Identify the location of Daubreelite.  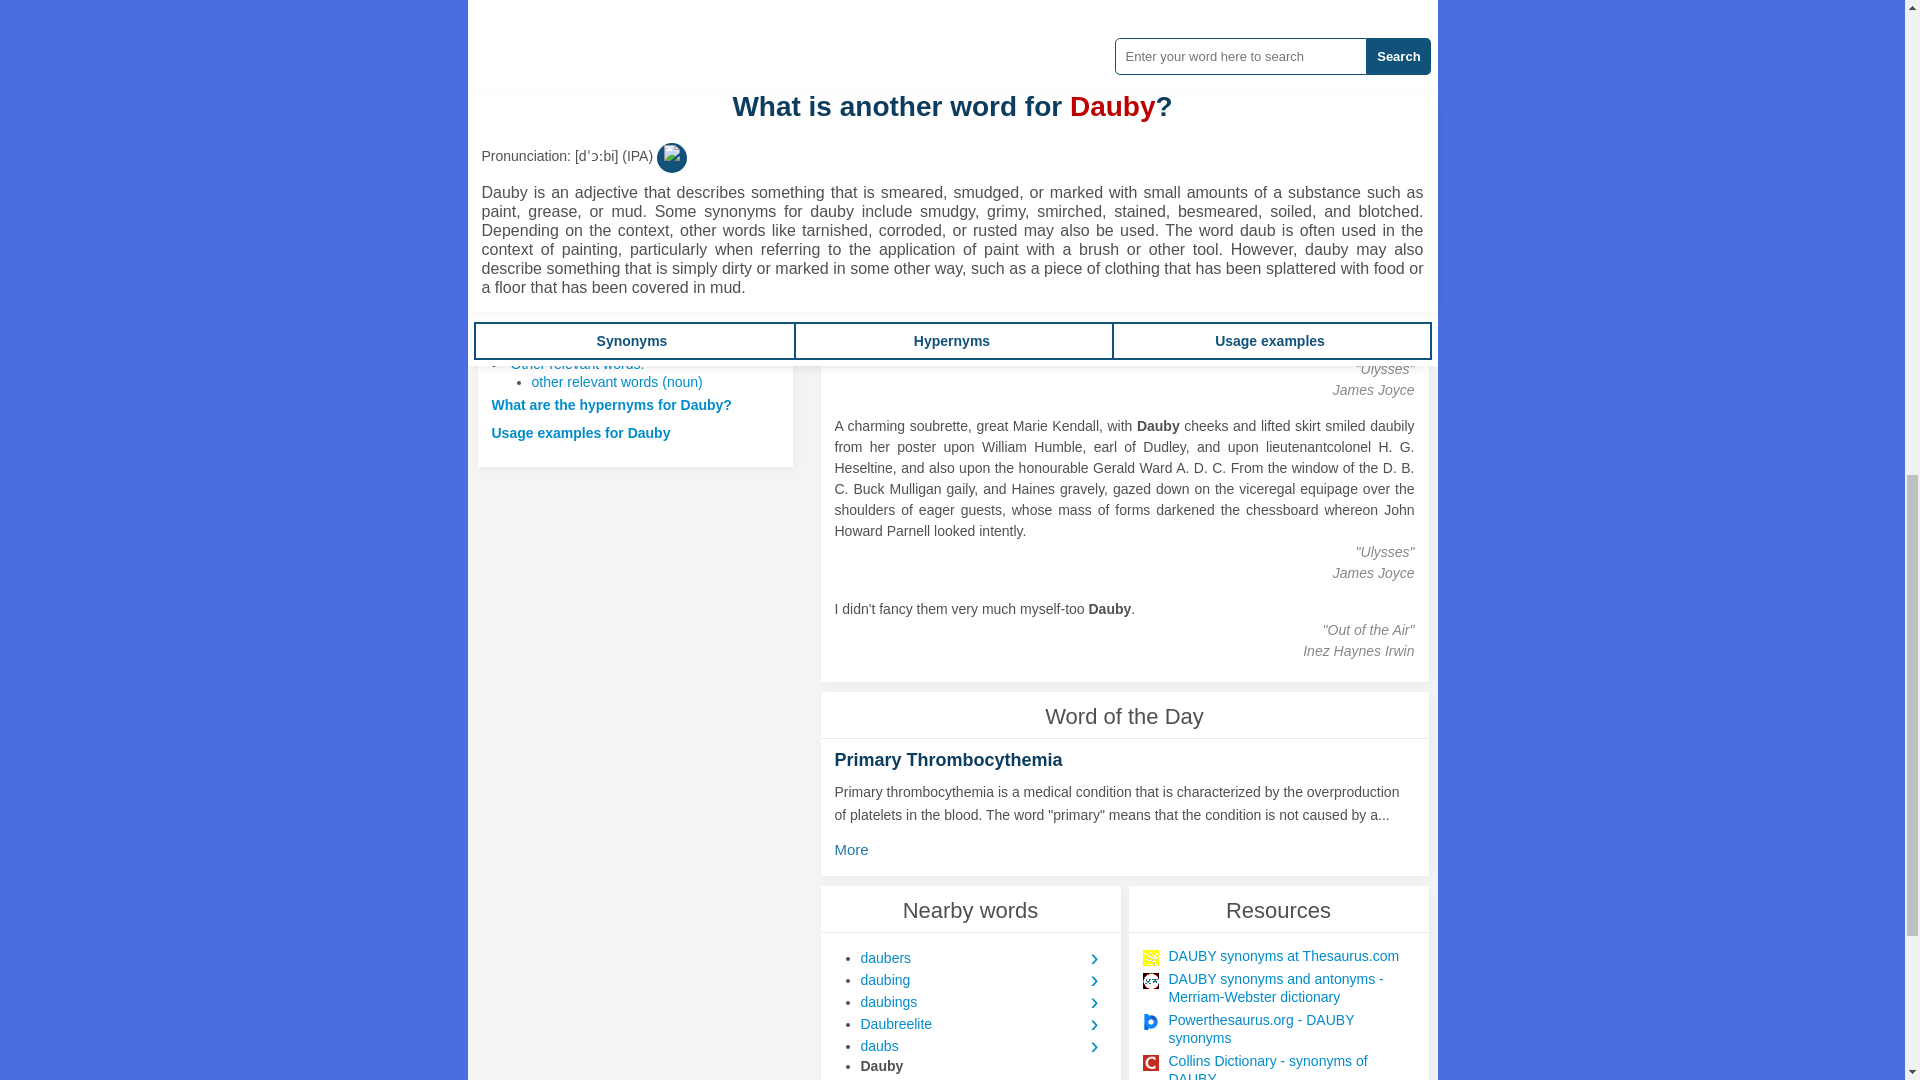
(982, 1024).